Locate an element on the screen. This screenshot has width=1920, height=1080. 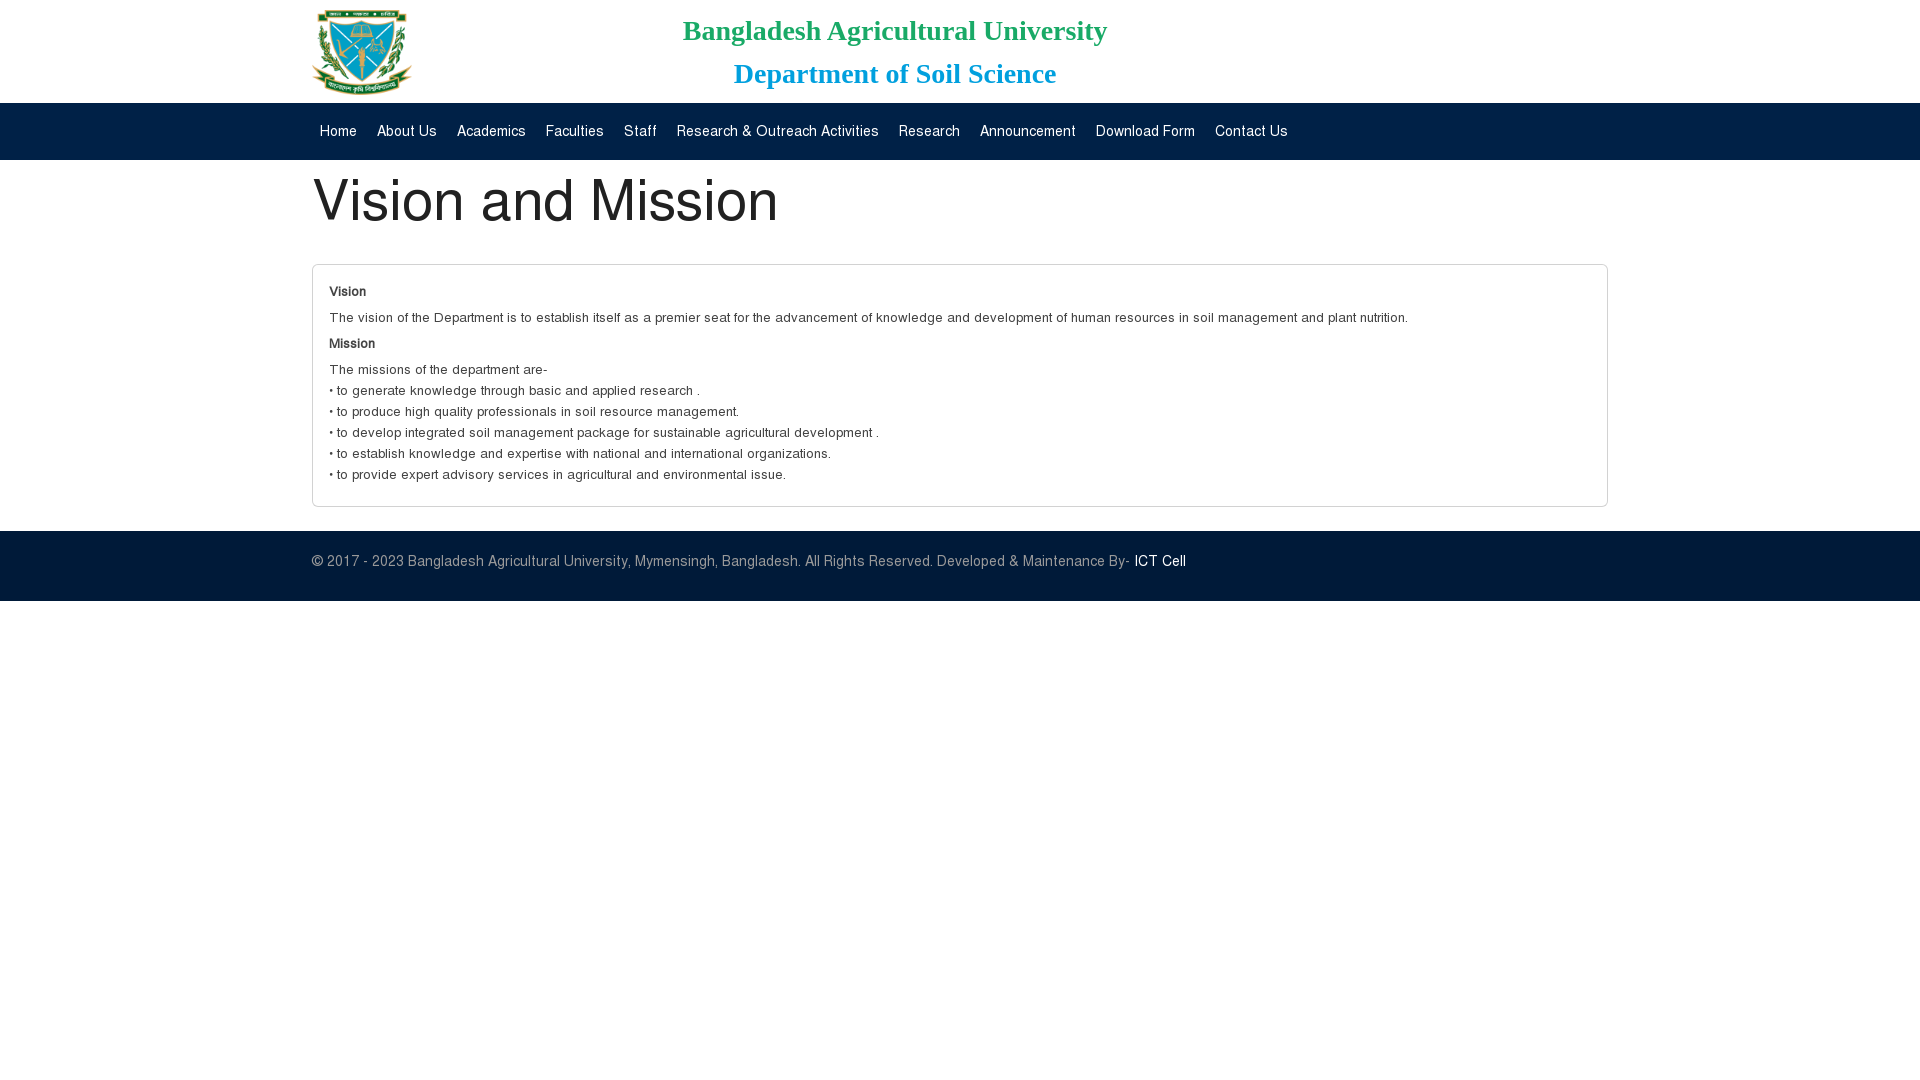
Faculties is located at coordinates (575, 132).